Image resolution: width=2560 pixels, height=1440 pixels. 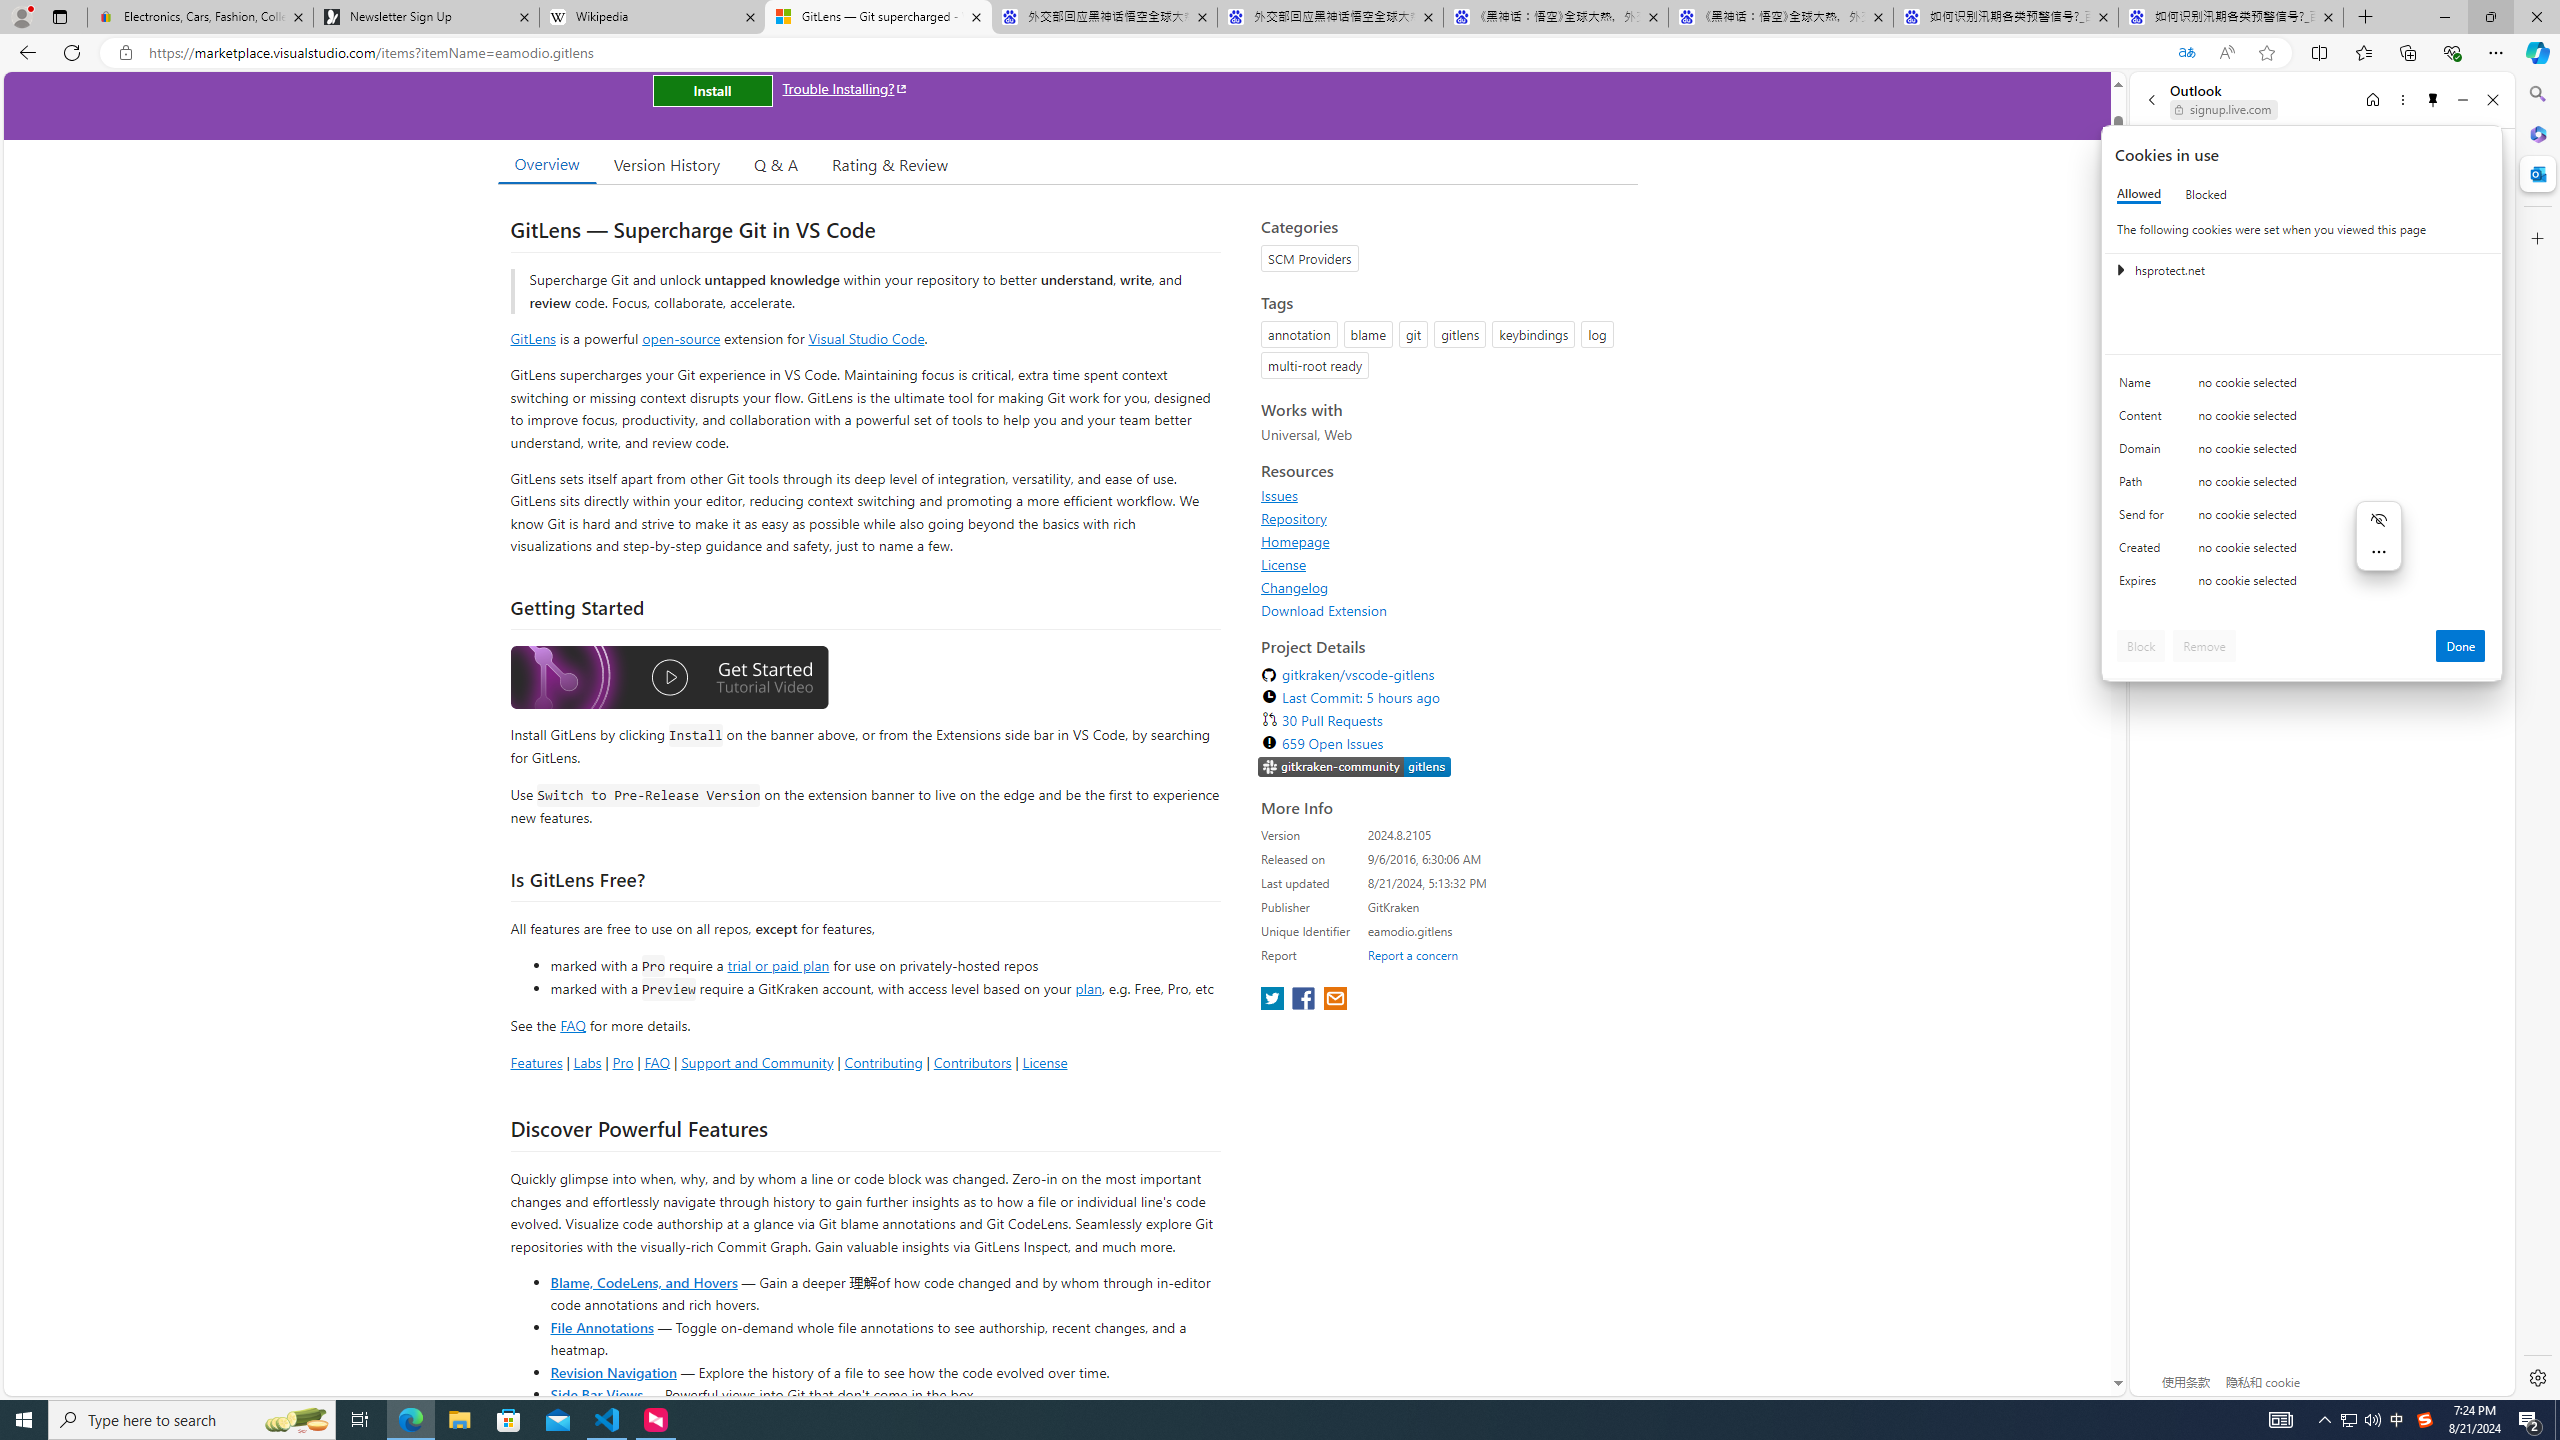 What do you see at coordinates (2302, 584) in the screenshot?
I see `Class: c0153 c0157` at bounding box center [2302, 584].